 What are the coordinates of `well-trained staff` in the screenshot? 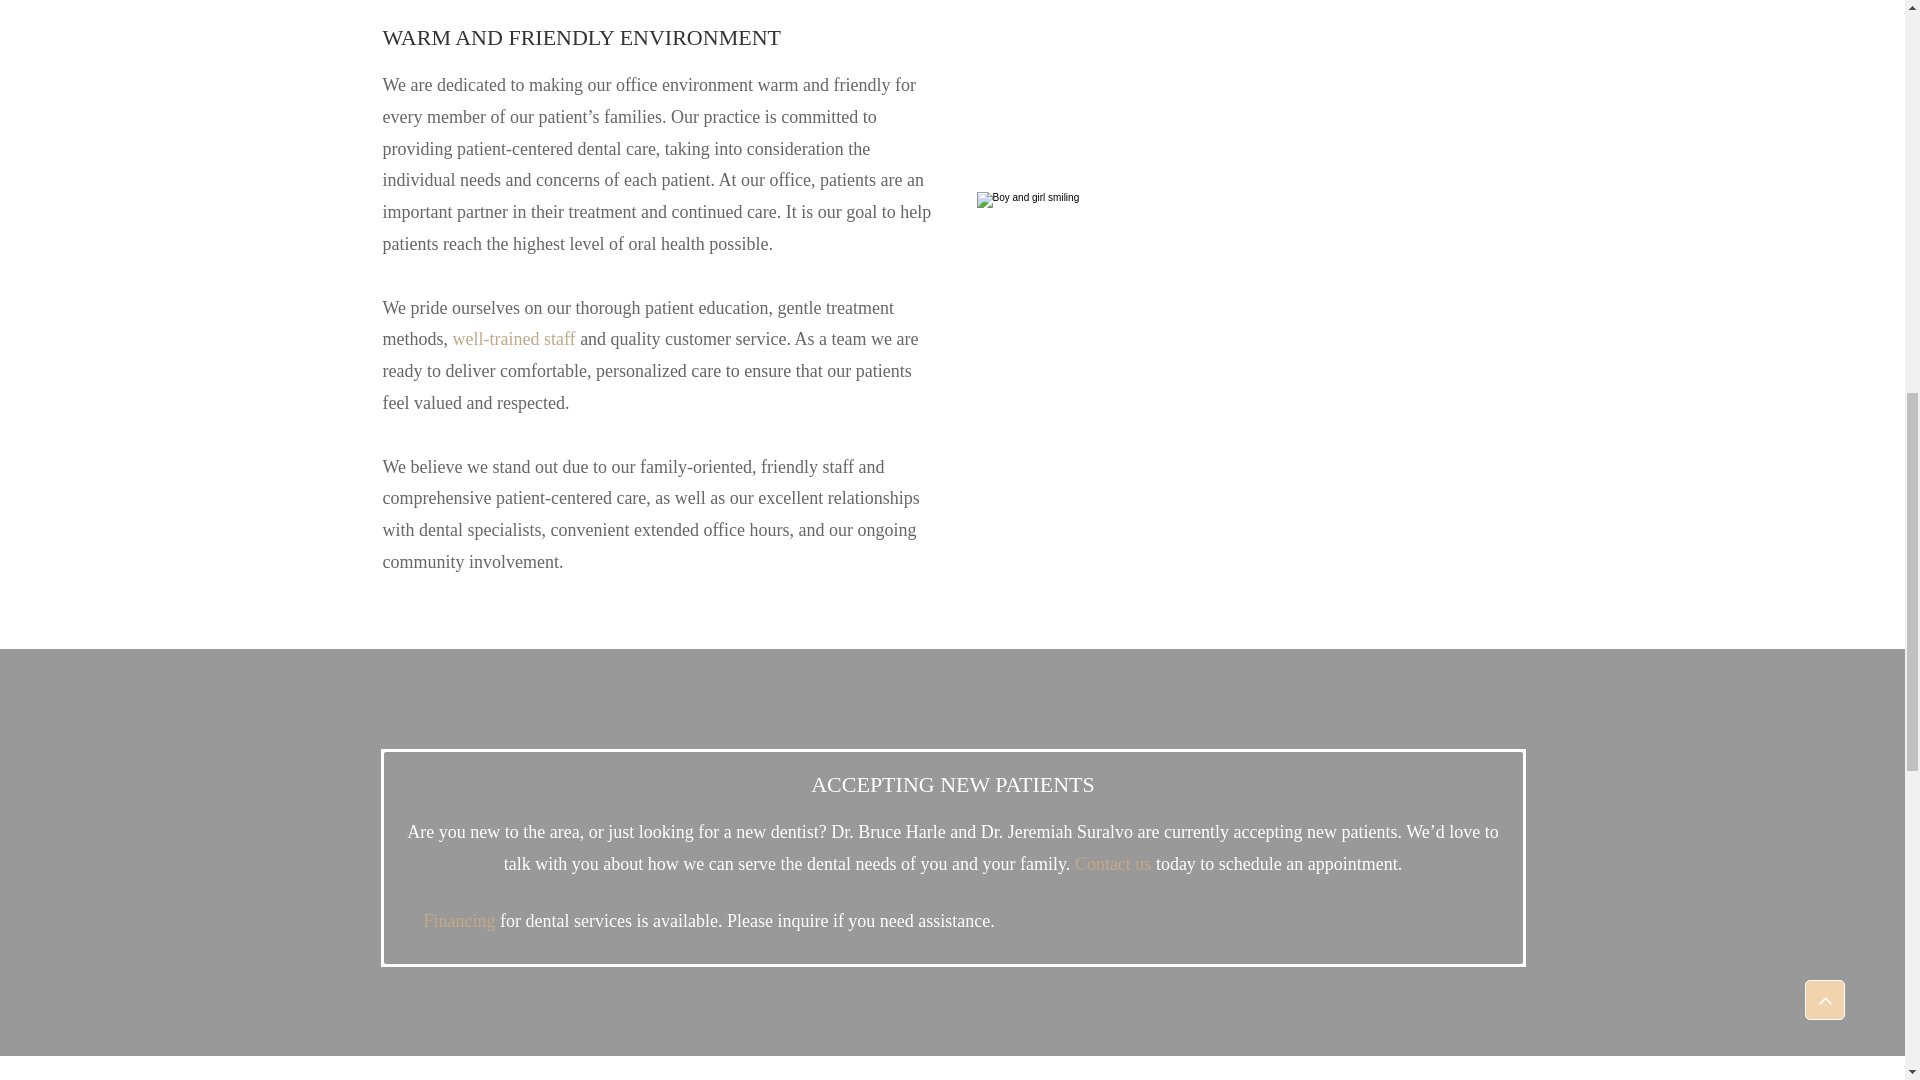 It's located at (512, 338).